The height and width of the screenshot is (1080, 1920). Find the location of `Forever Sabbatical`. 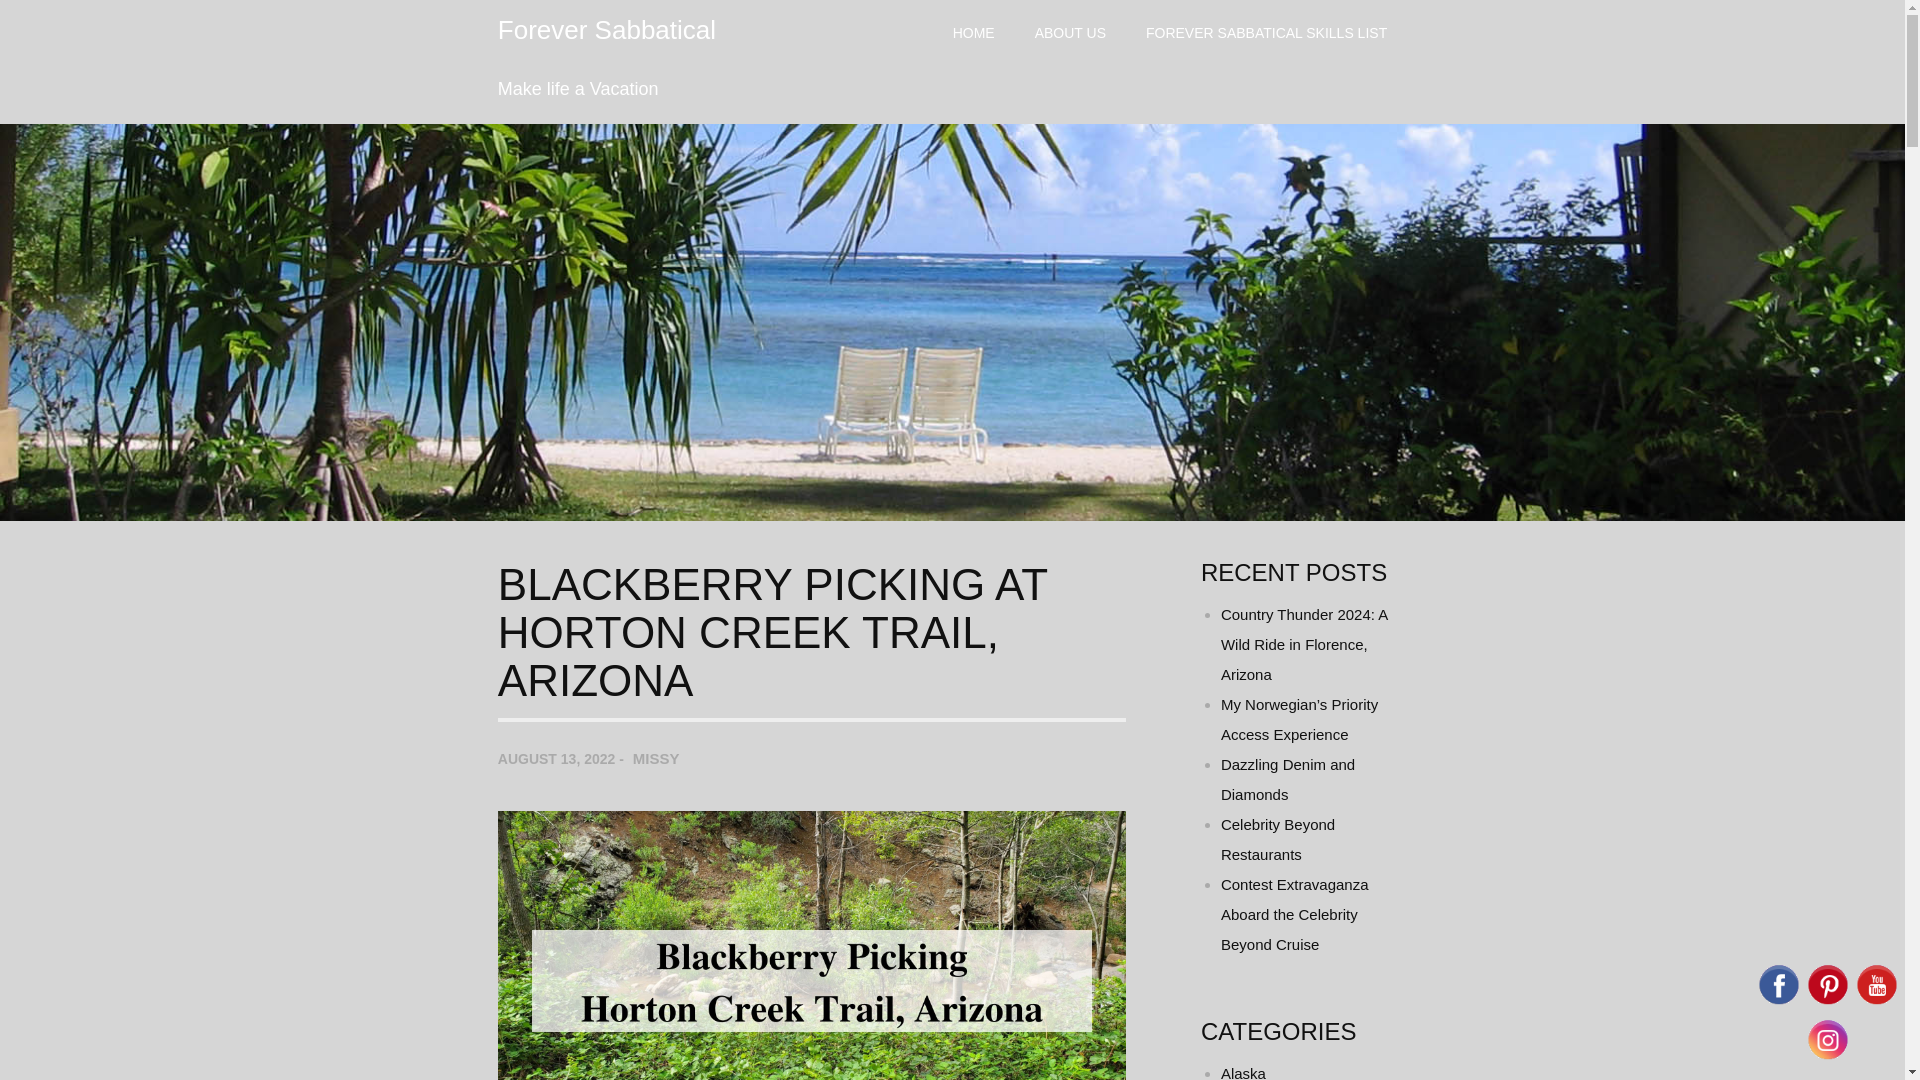

Forever Sabbatical is located at coordinates (606, 30).